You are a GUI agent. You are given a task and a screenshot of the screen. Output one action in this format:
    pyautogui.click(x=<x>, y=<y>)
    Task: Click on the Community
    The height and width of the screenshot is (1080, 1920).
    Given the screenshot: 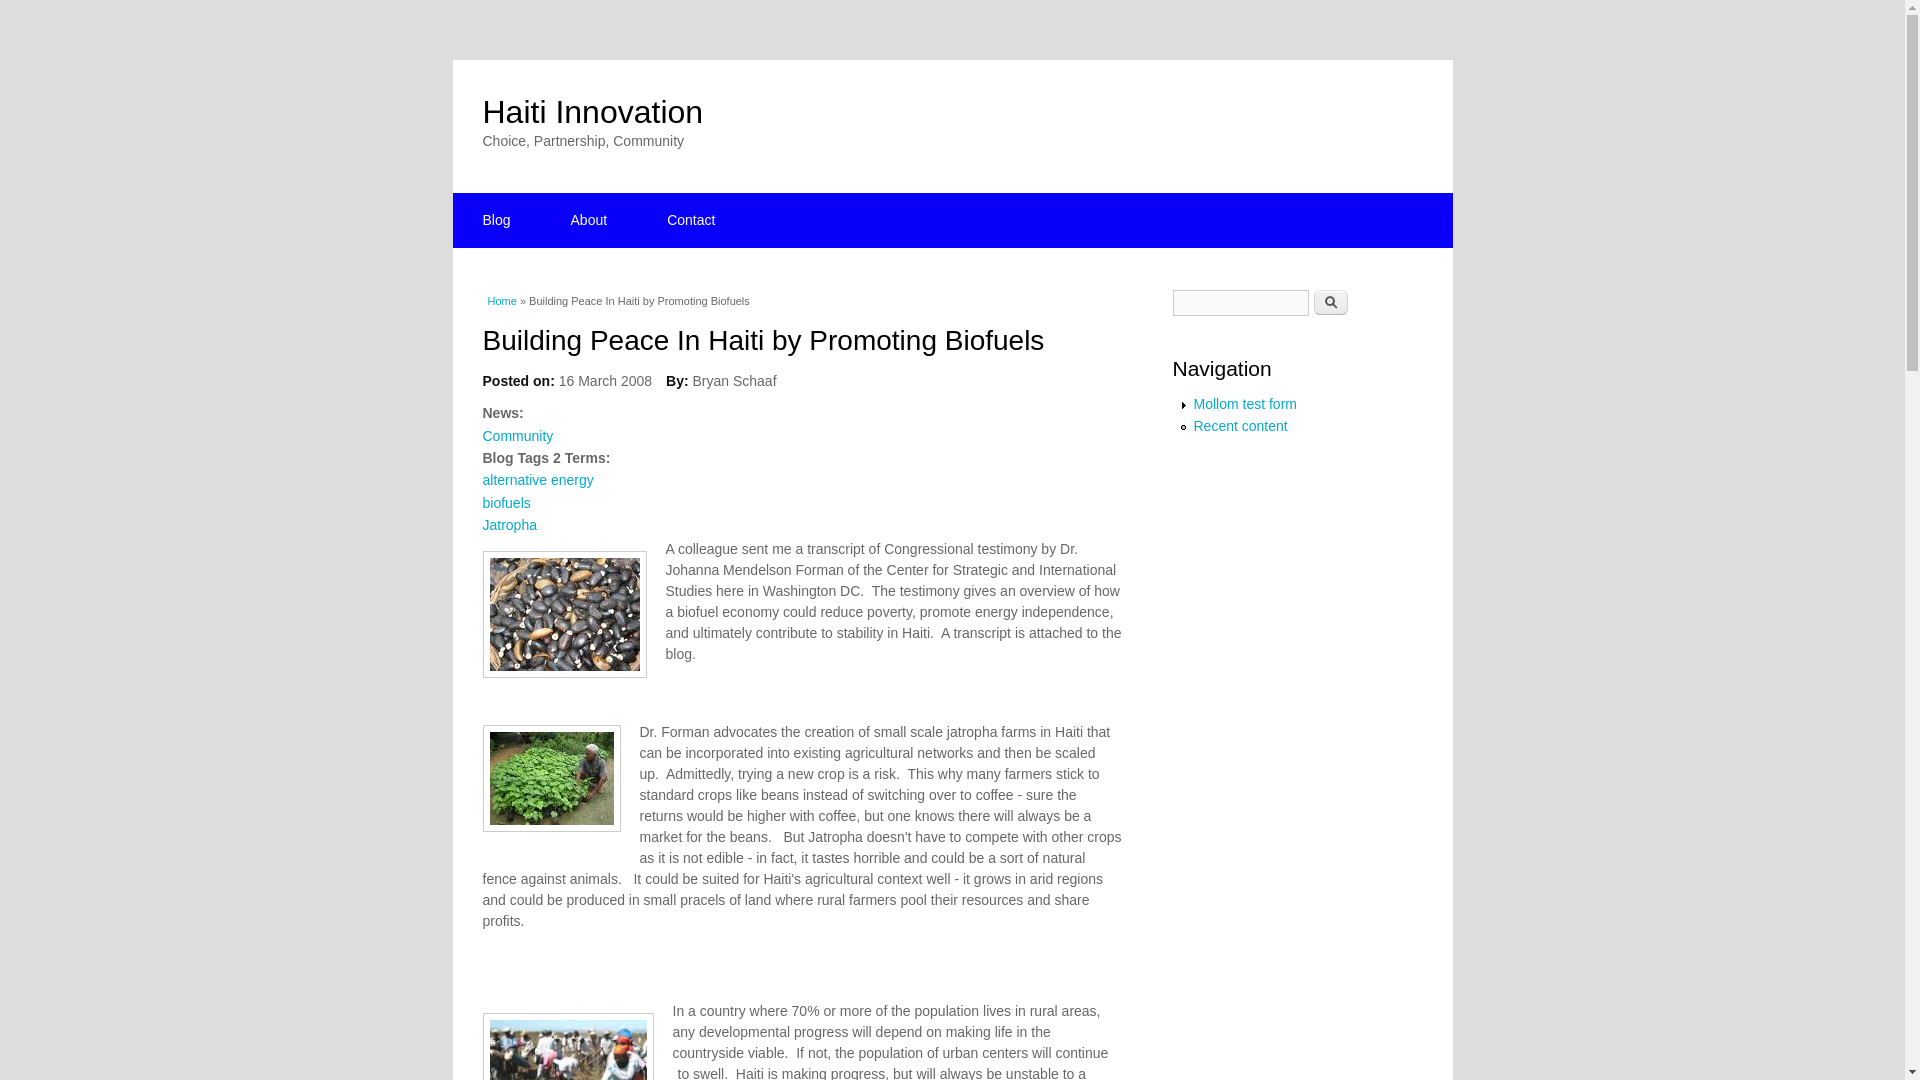 What is the action you would take?
    pyautogui.click(x=516, y=435)
    